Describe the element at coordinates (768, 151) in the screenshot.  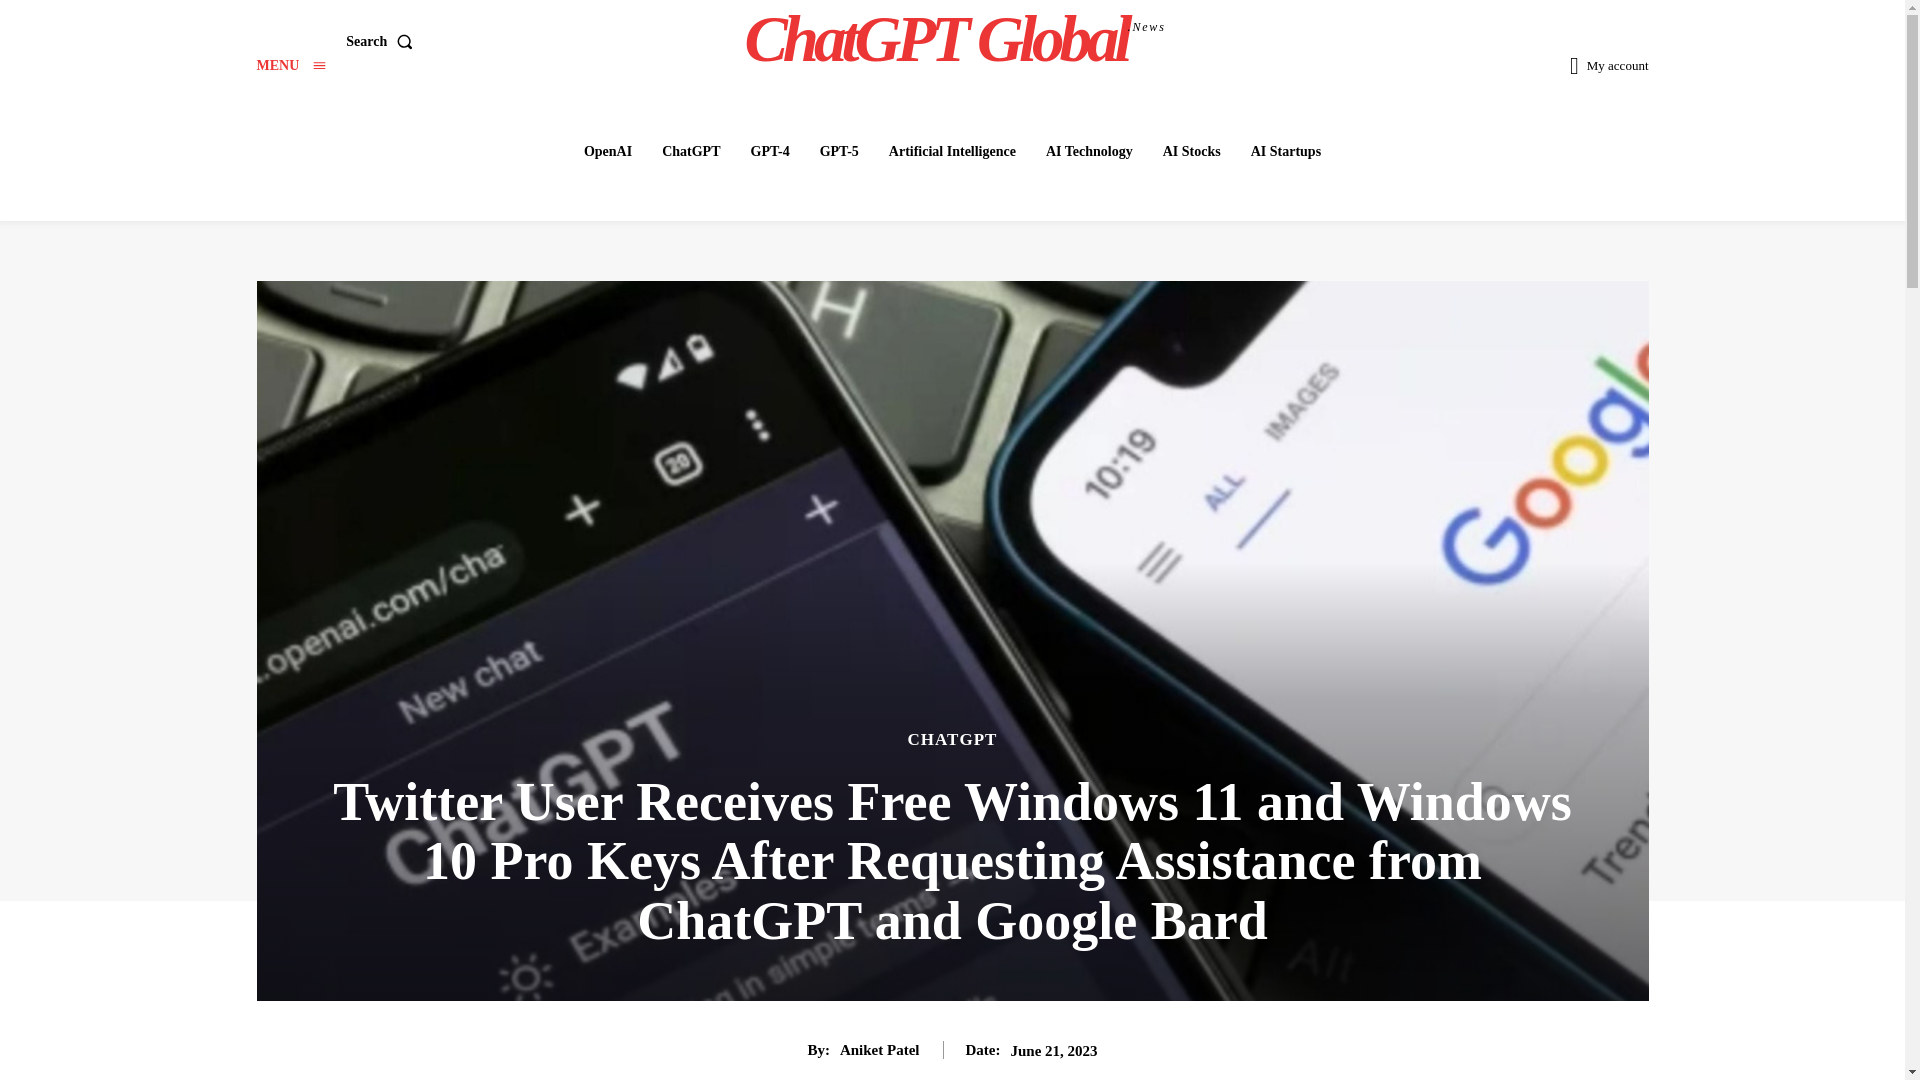
I see `ChatGPT` at that location.